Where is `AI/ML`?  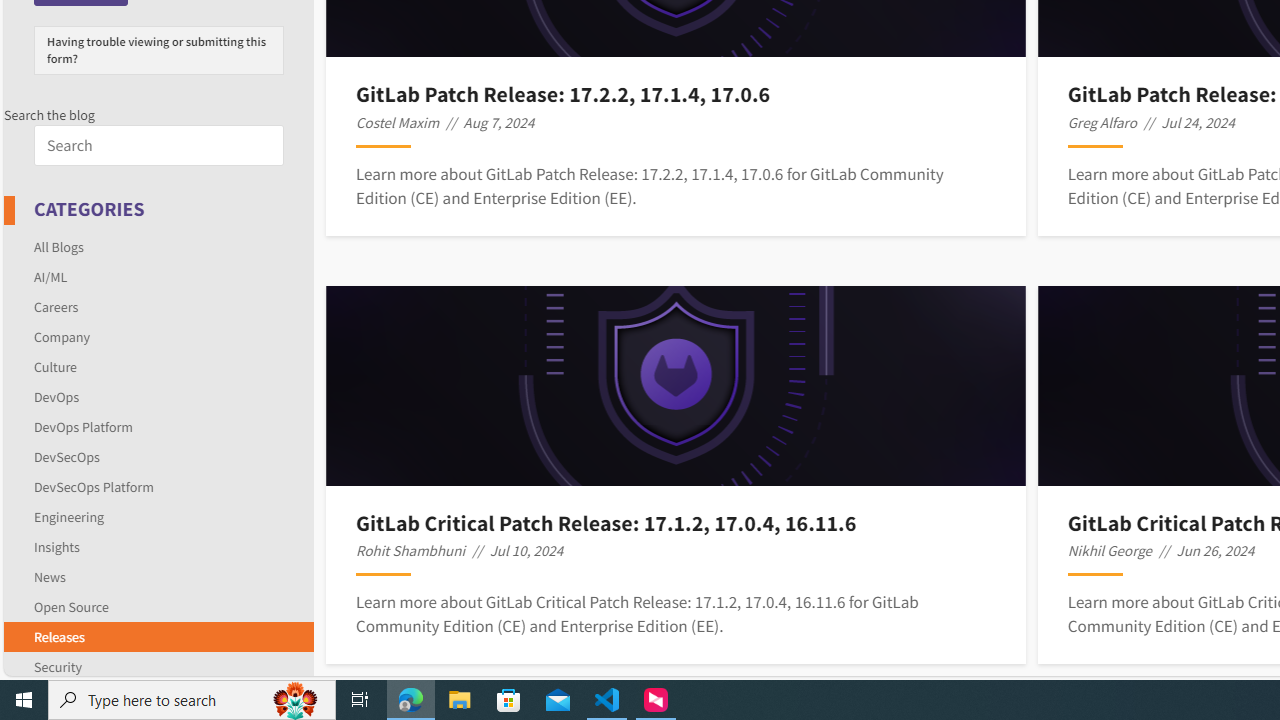 AI/ML is located at coordinates (158, 276).